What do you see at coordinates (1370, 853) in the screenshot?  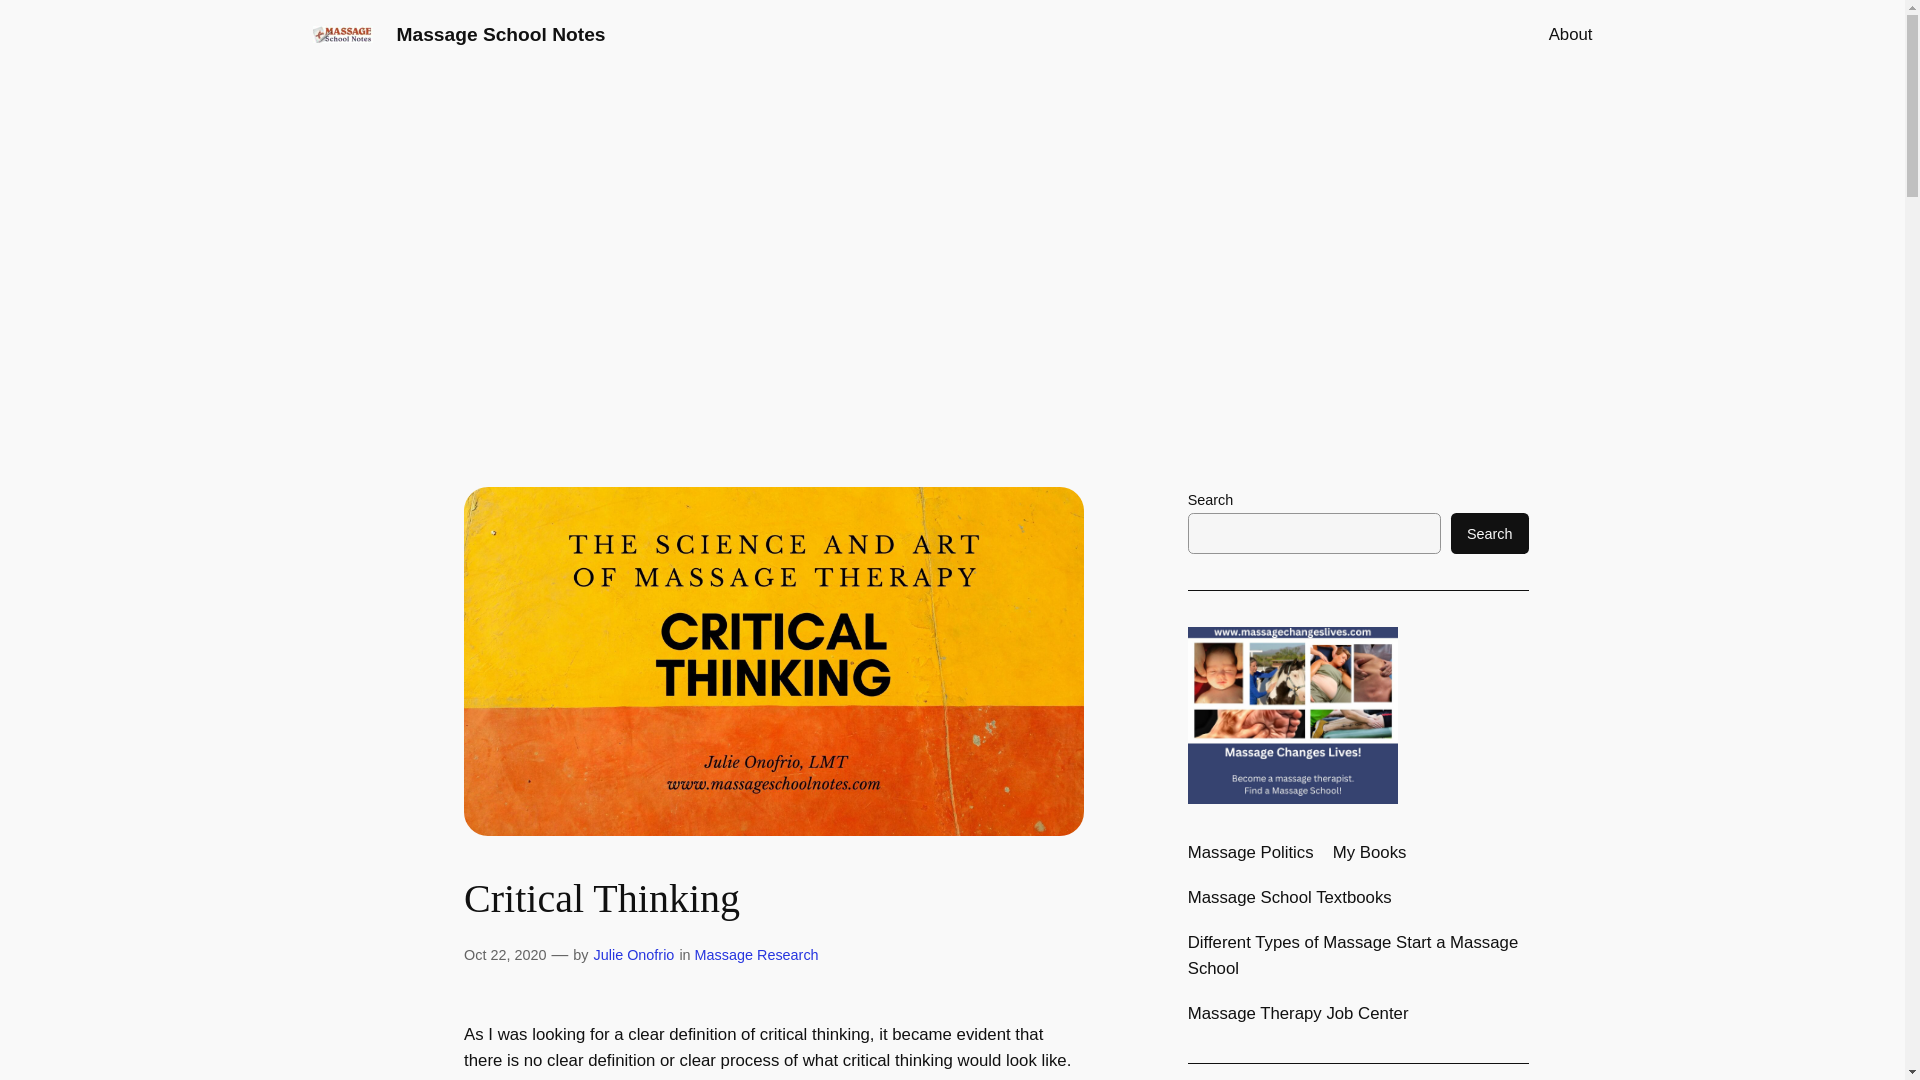 I see `My Books` at bounding box center [1370, 853].